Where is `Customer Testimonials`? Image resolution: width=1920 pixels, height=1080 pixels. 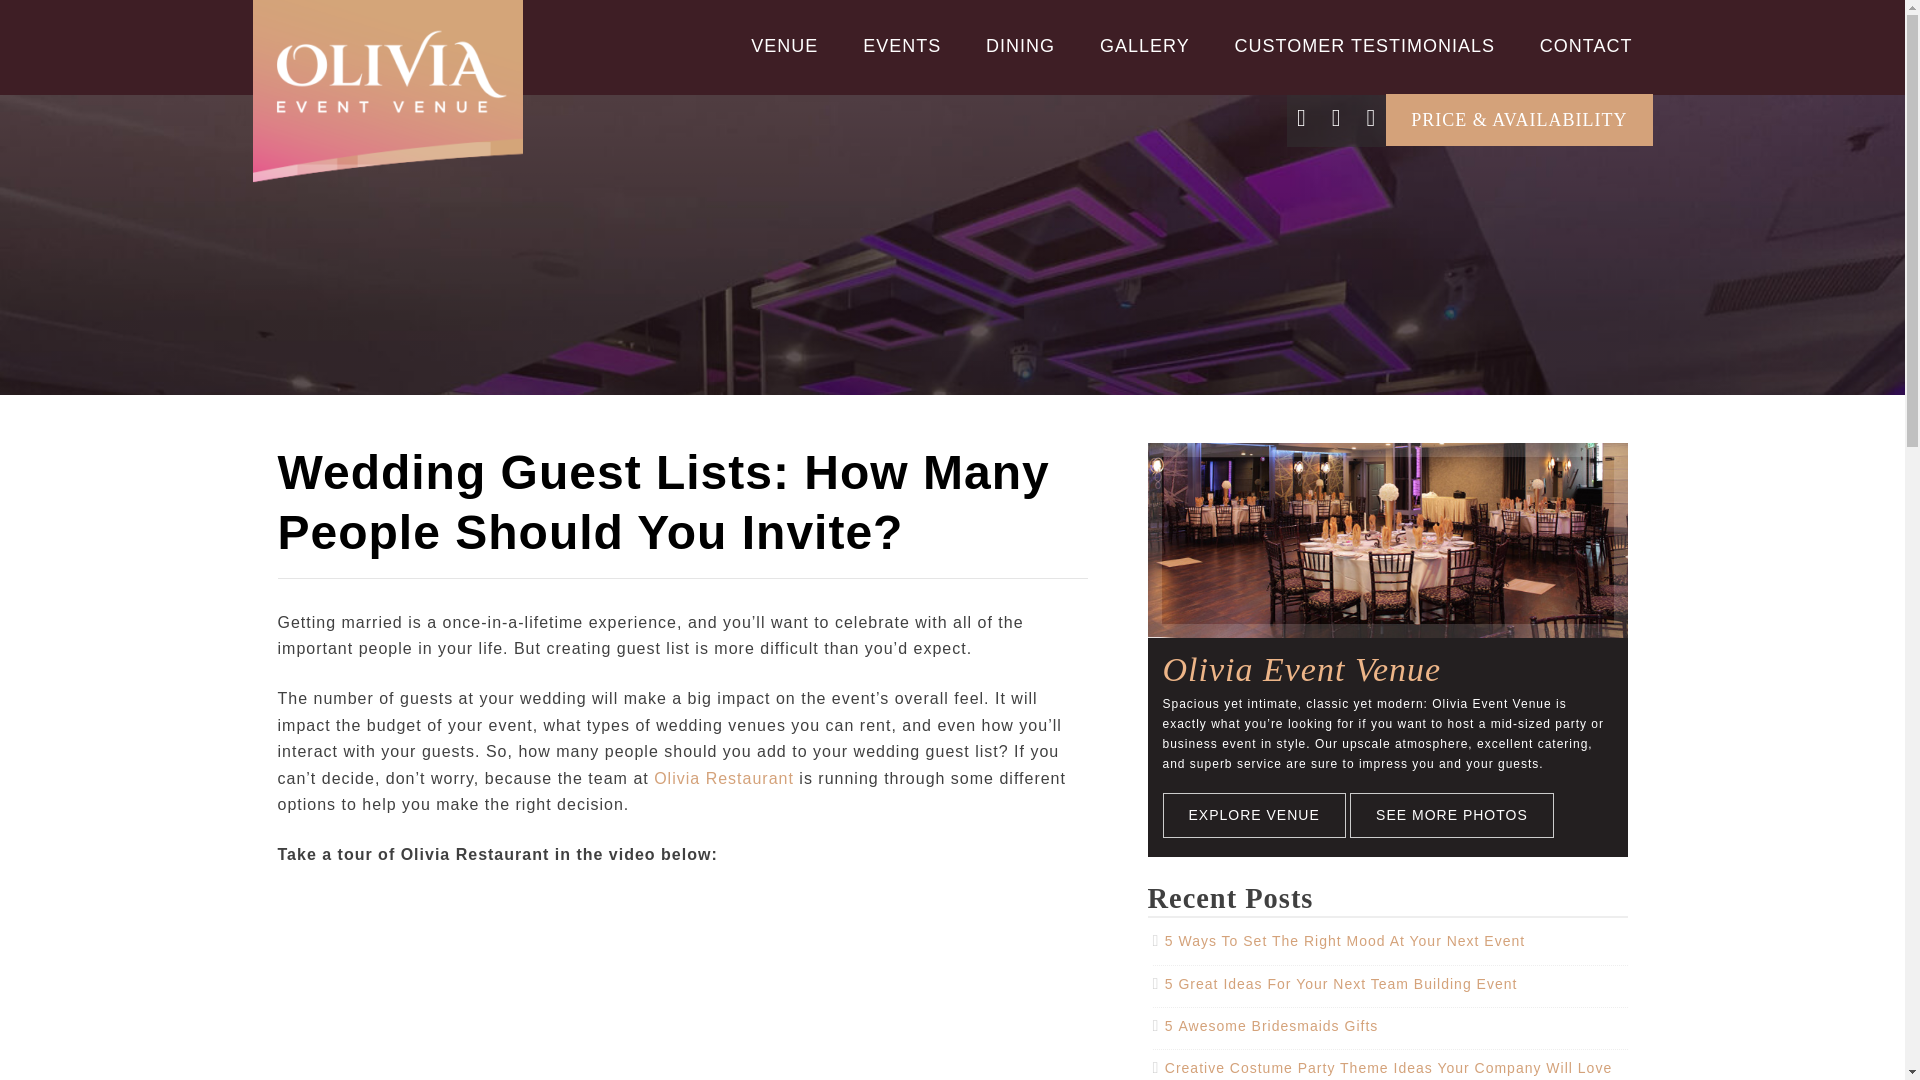 Customer Testimonials is located at coordinates (1364, 46).